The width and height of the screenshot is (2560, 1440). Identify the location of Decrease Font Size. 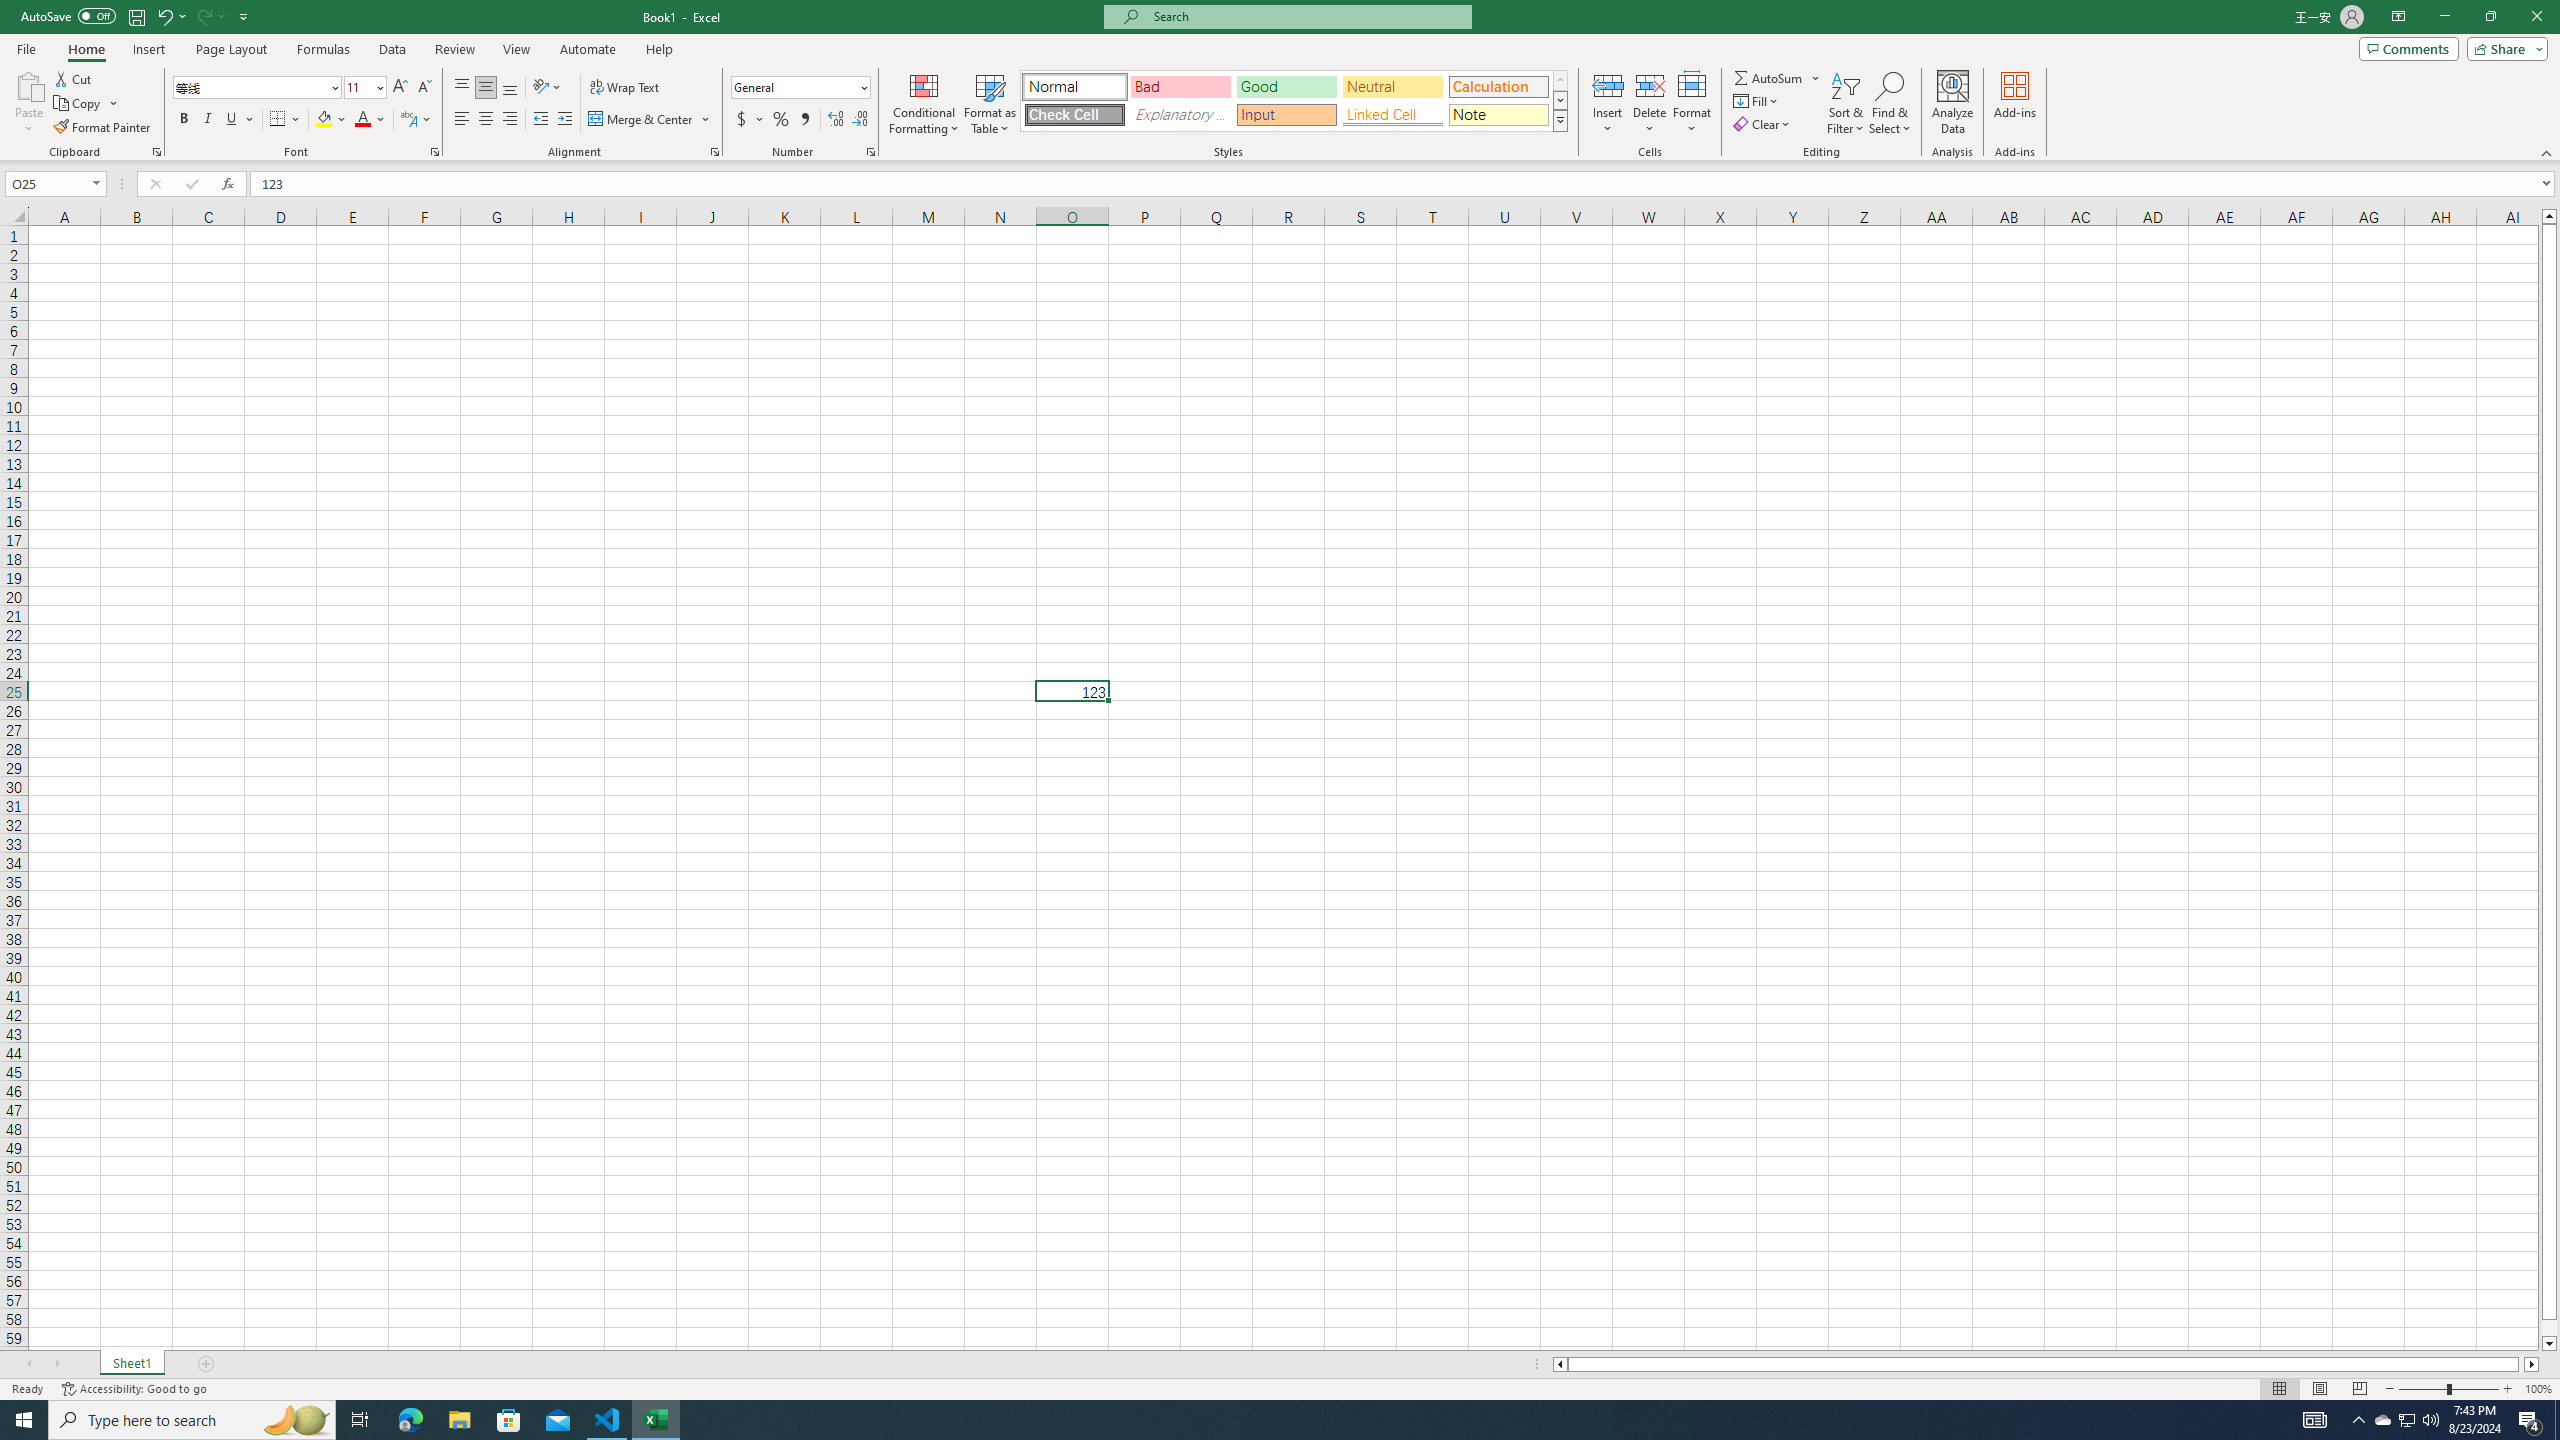
(424, 88).